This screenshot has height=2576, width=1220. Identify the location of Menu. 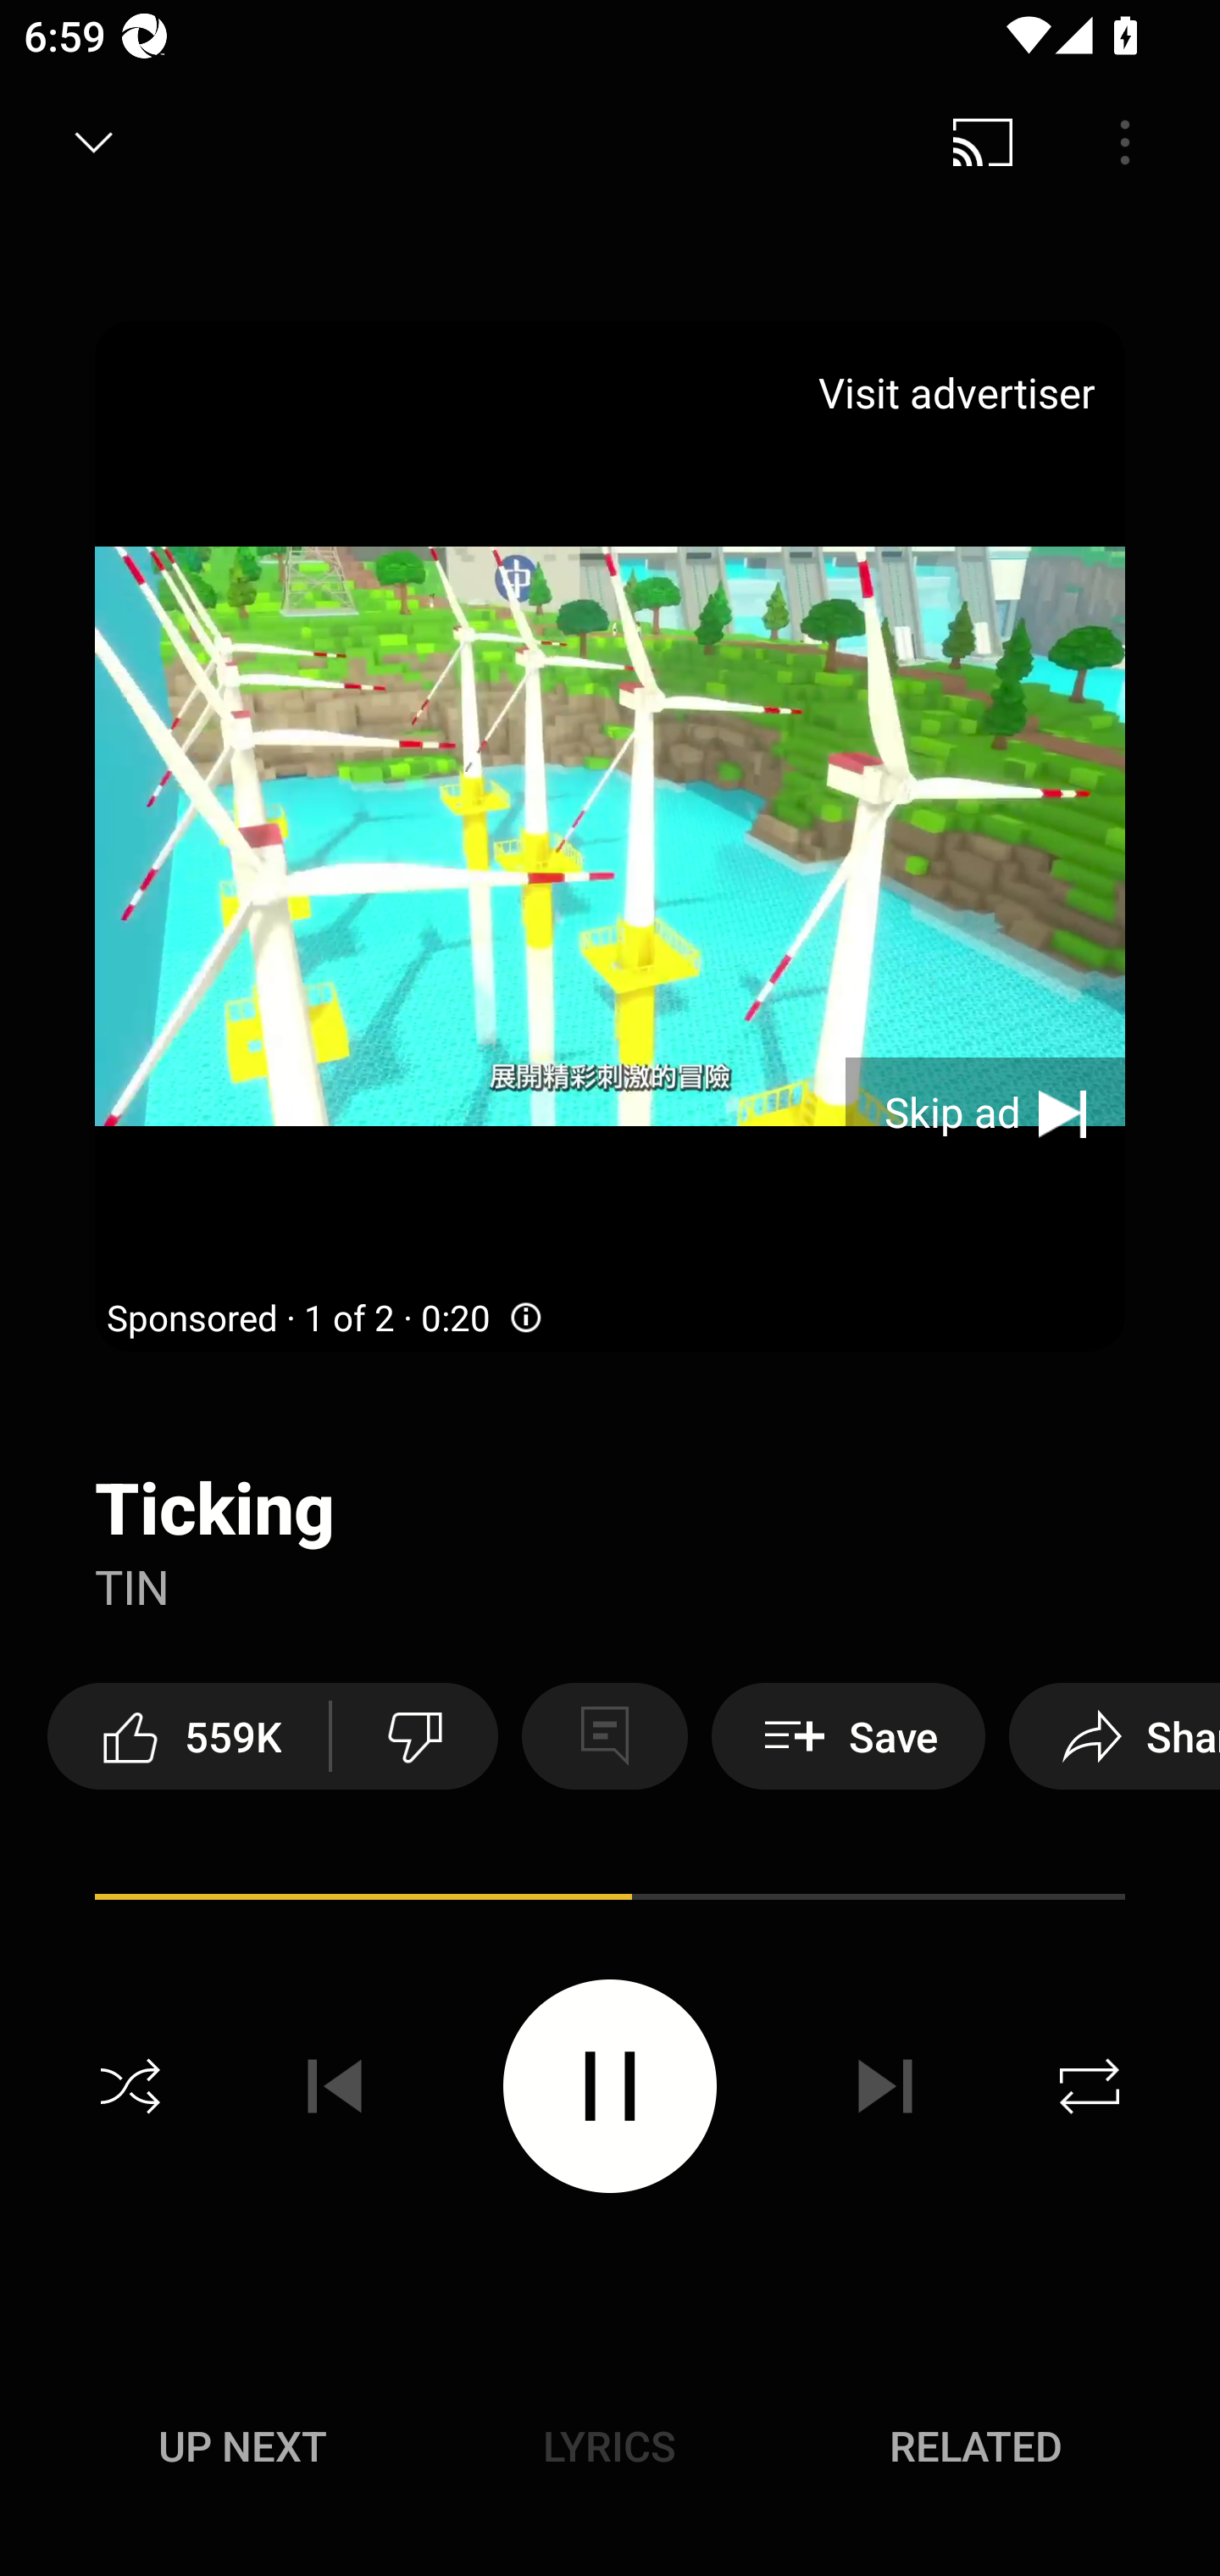
(1125, 142).